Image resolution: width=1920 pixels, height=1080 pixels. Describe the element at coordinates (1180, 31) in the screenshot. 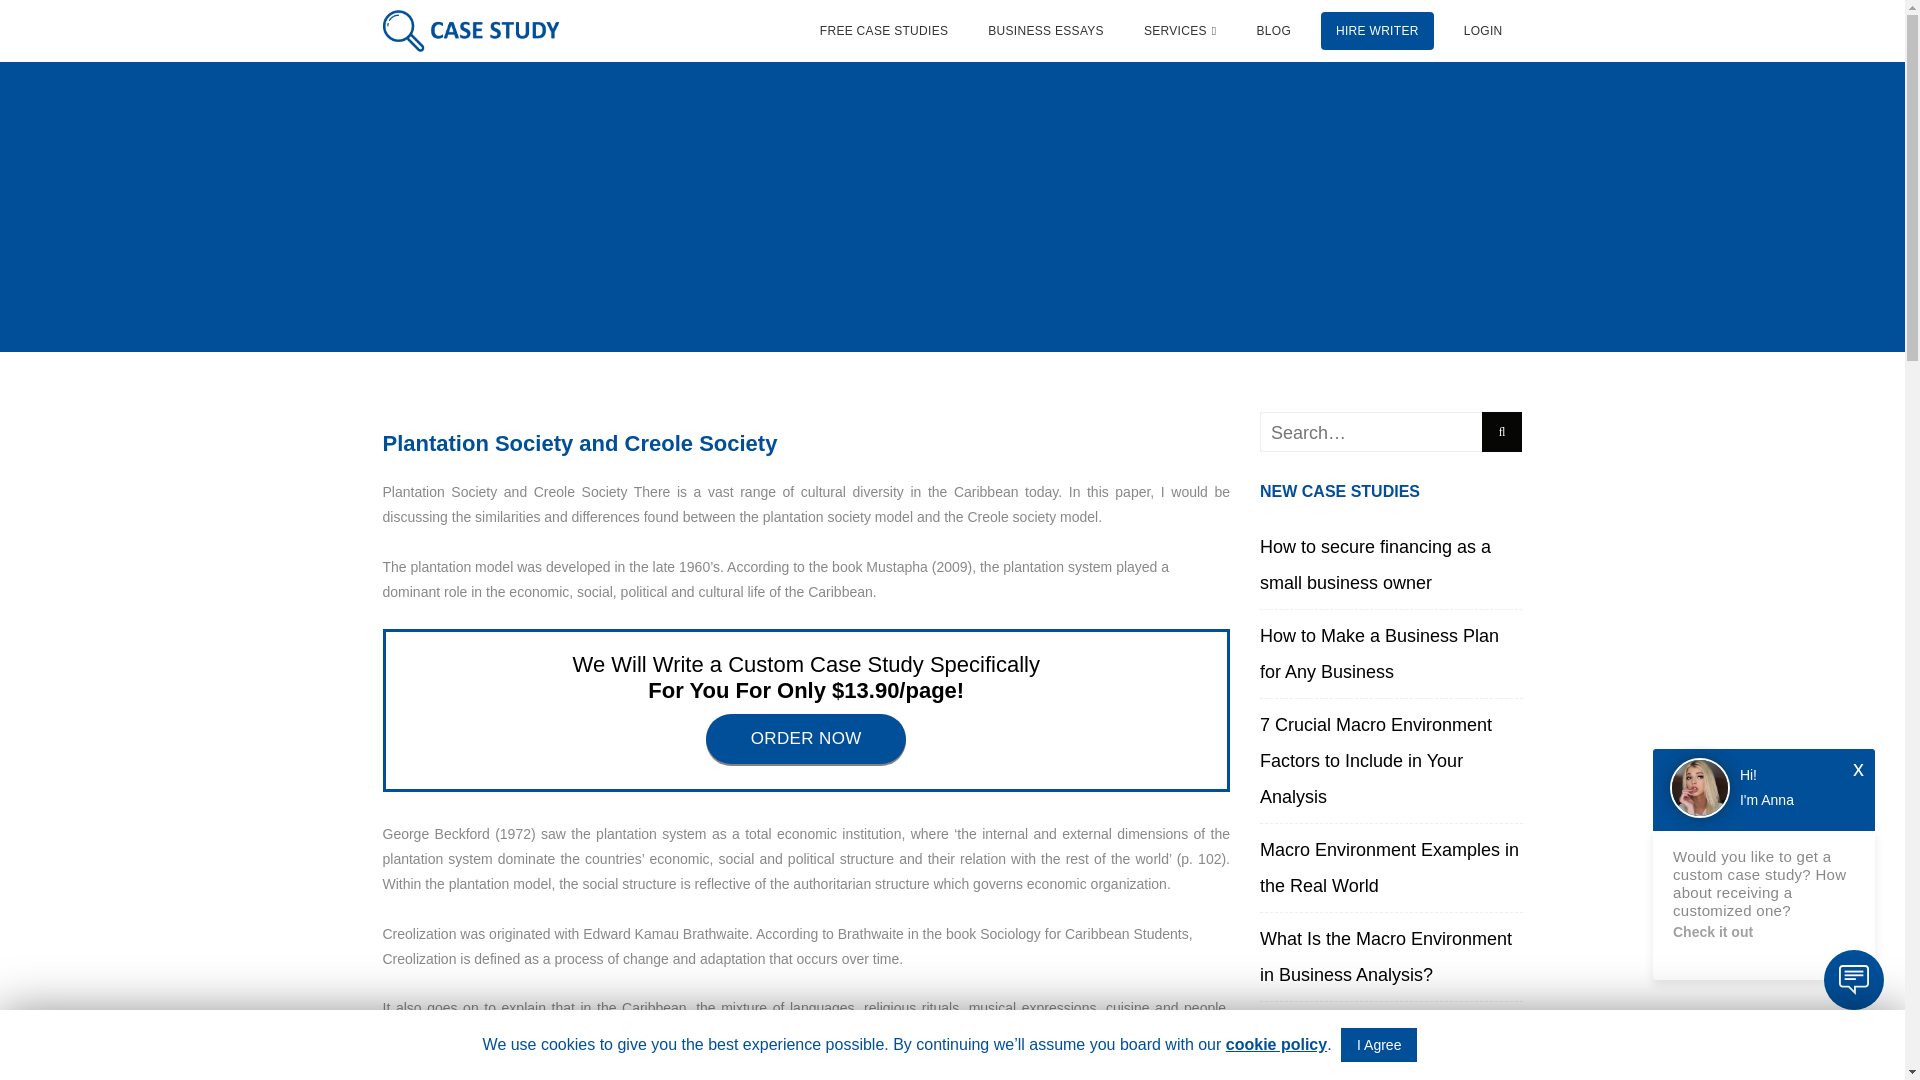

I see `SERVICES` at that location.